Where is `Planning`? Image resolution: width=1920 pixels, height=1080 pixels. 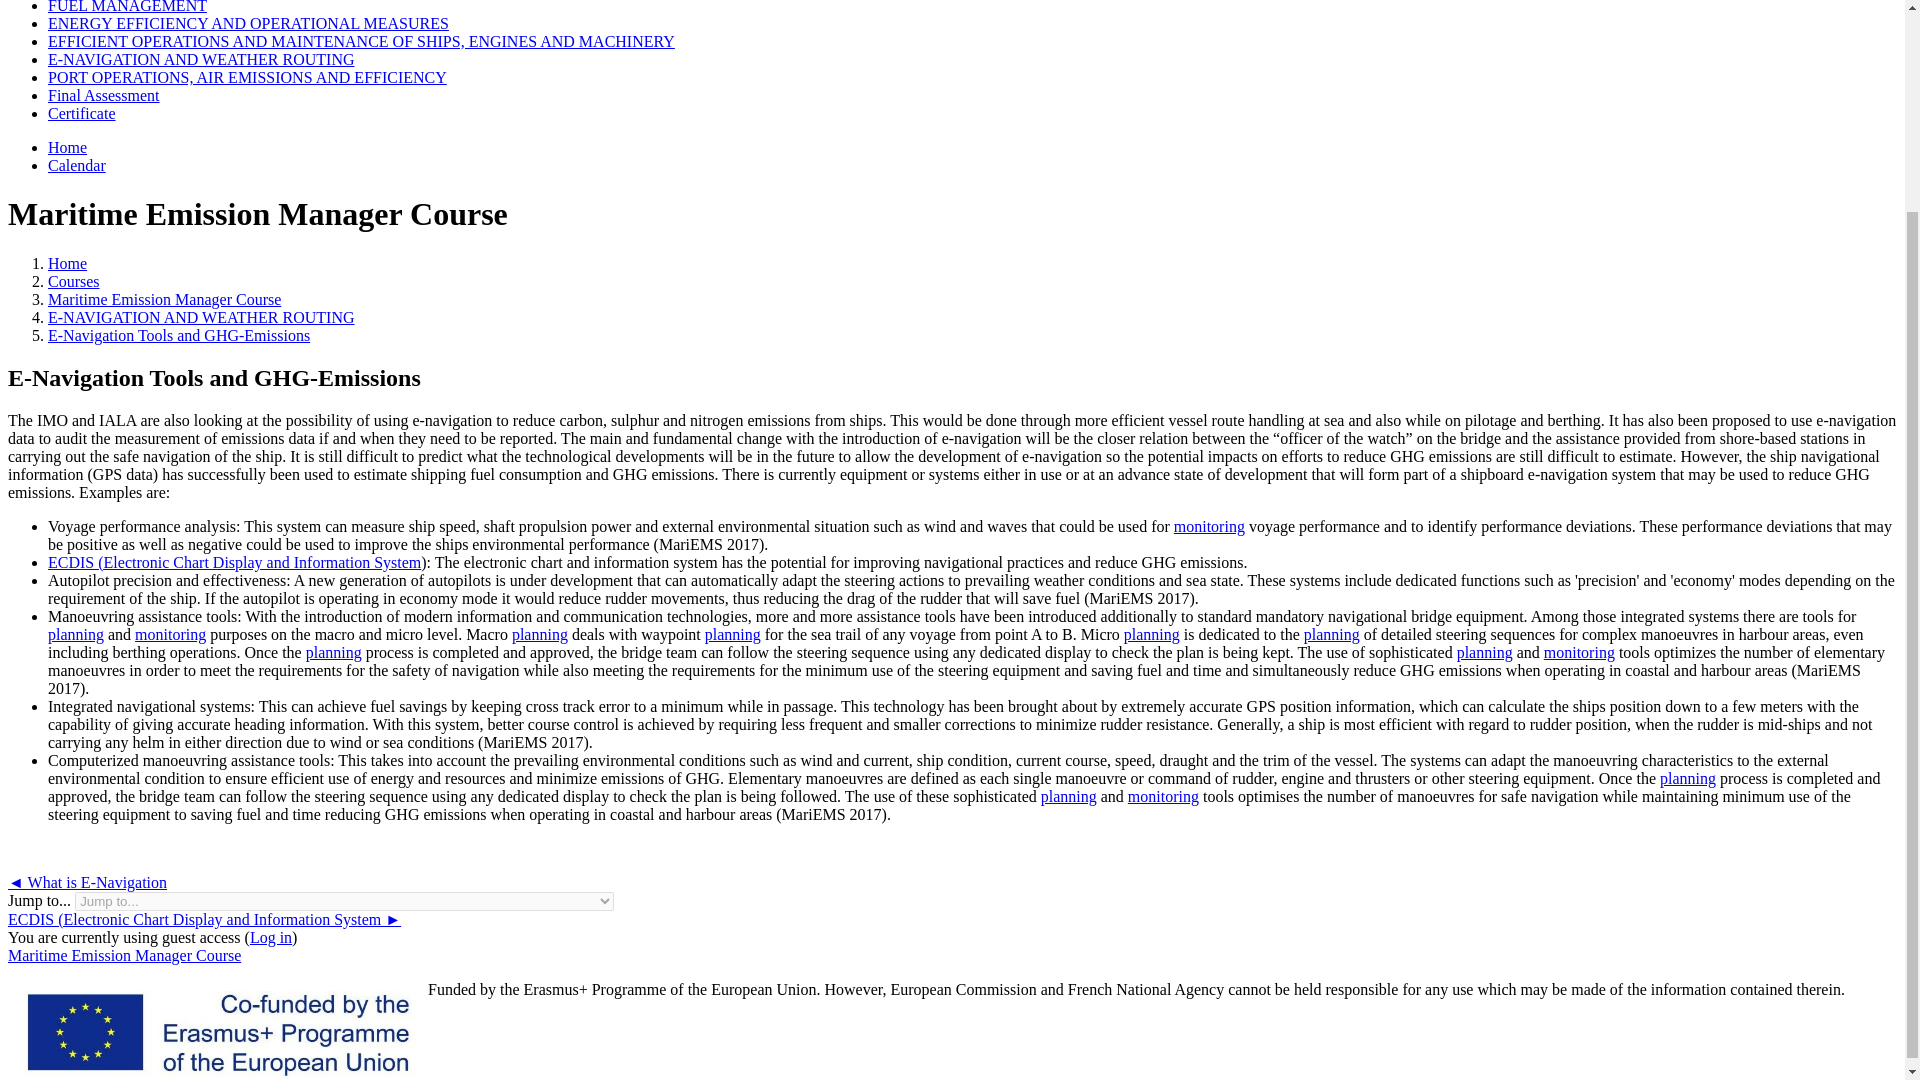 Planning is located at coordinates (1331, 634).